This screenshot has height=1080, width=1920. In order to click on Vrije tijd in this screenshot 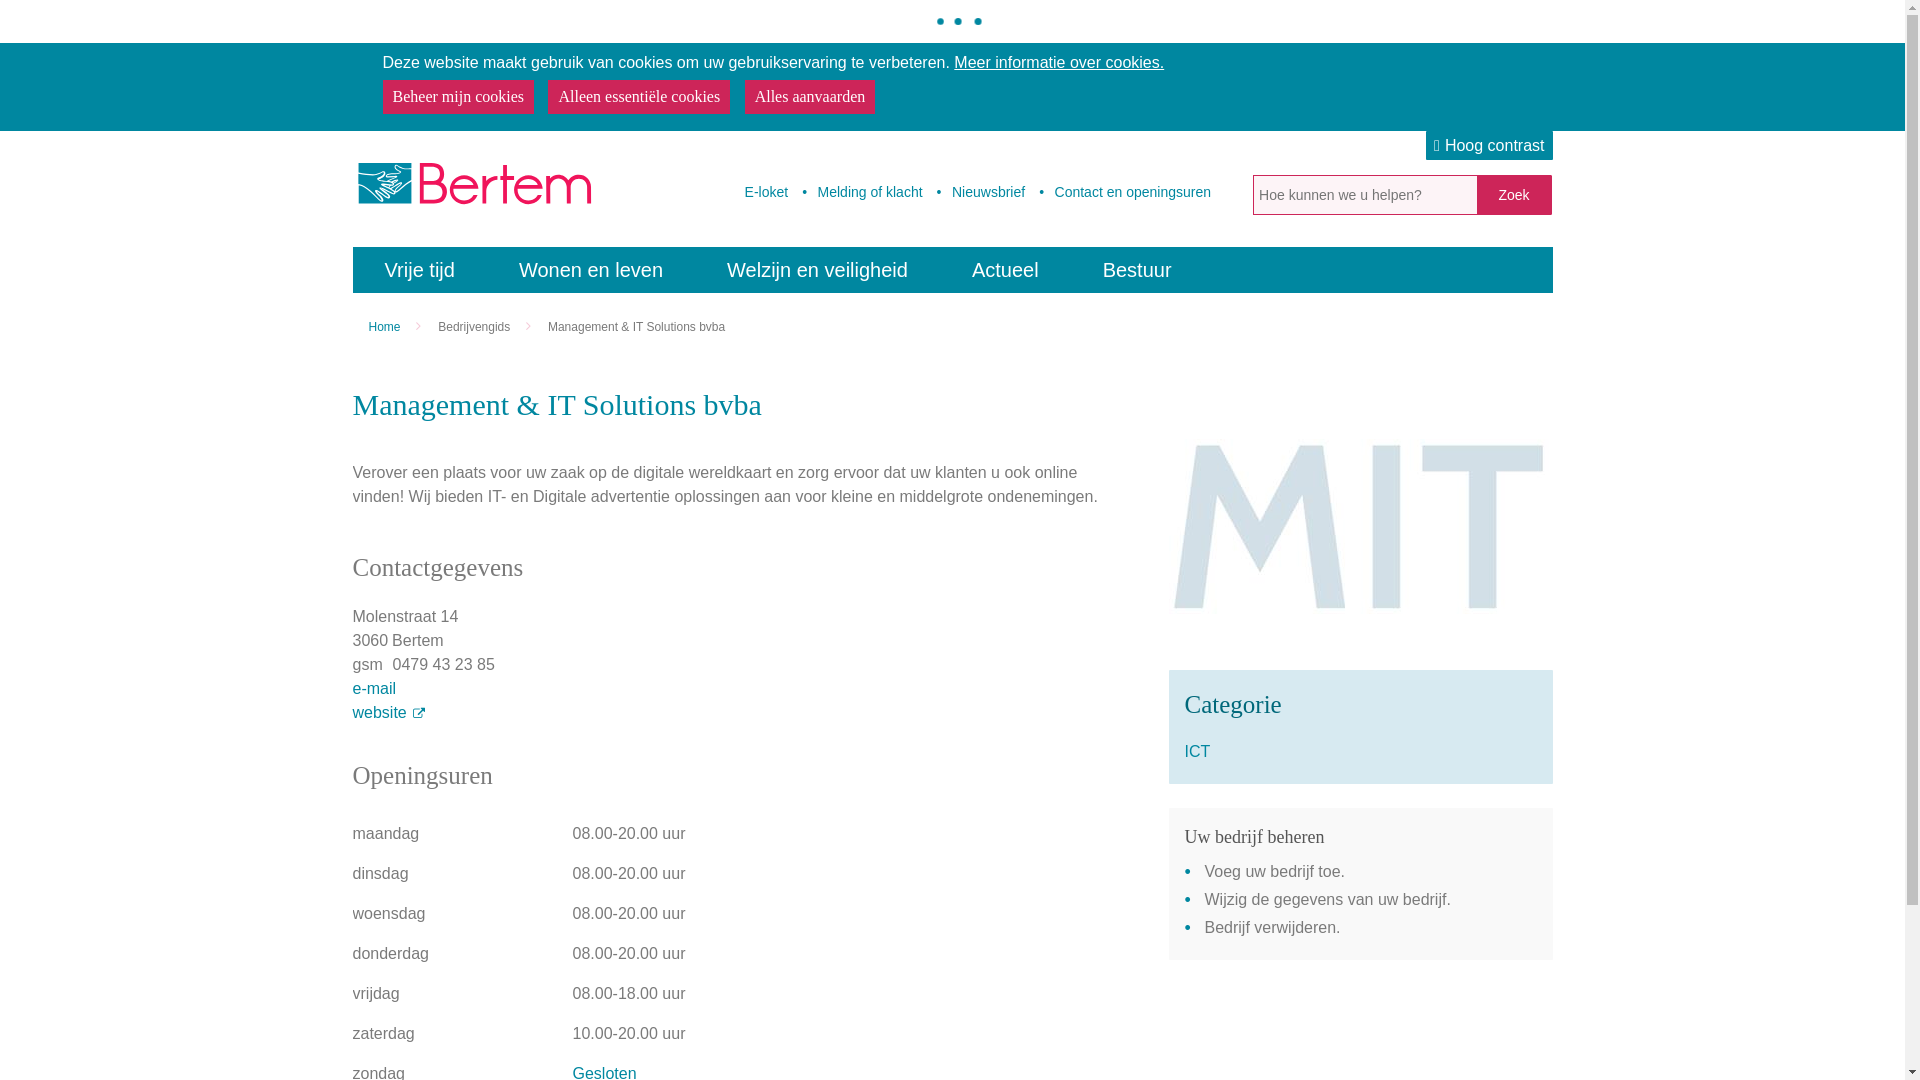, I will do `click(419, 270)`.